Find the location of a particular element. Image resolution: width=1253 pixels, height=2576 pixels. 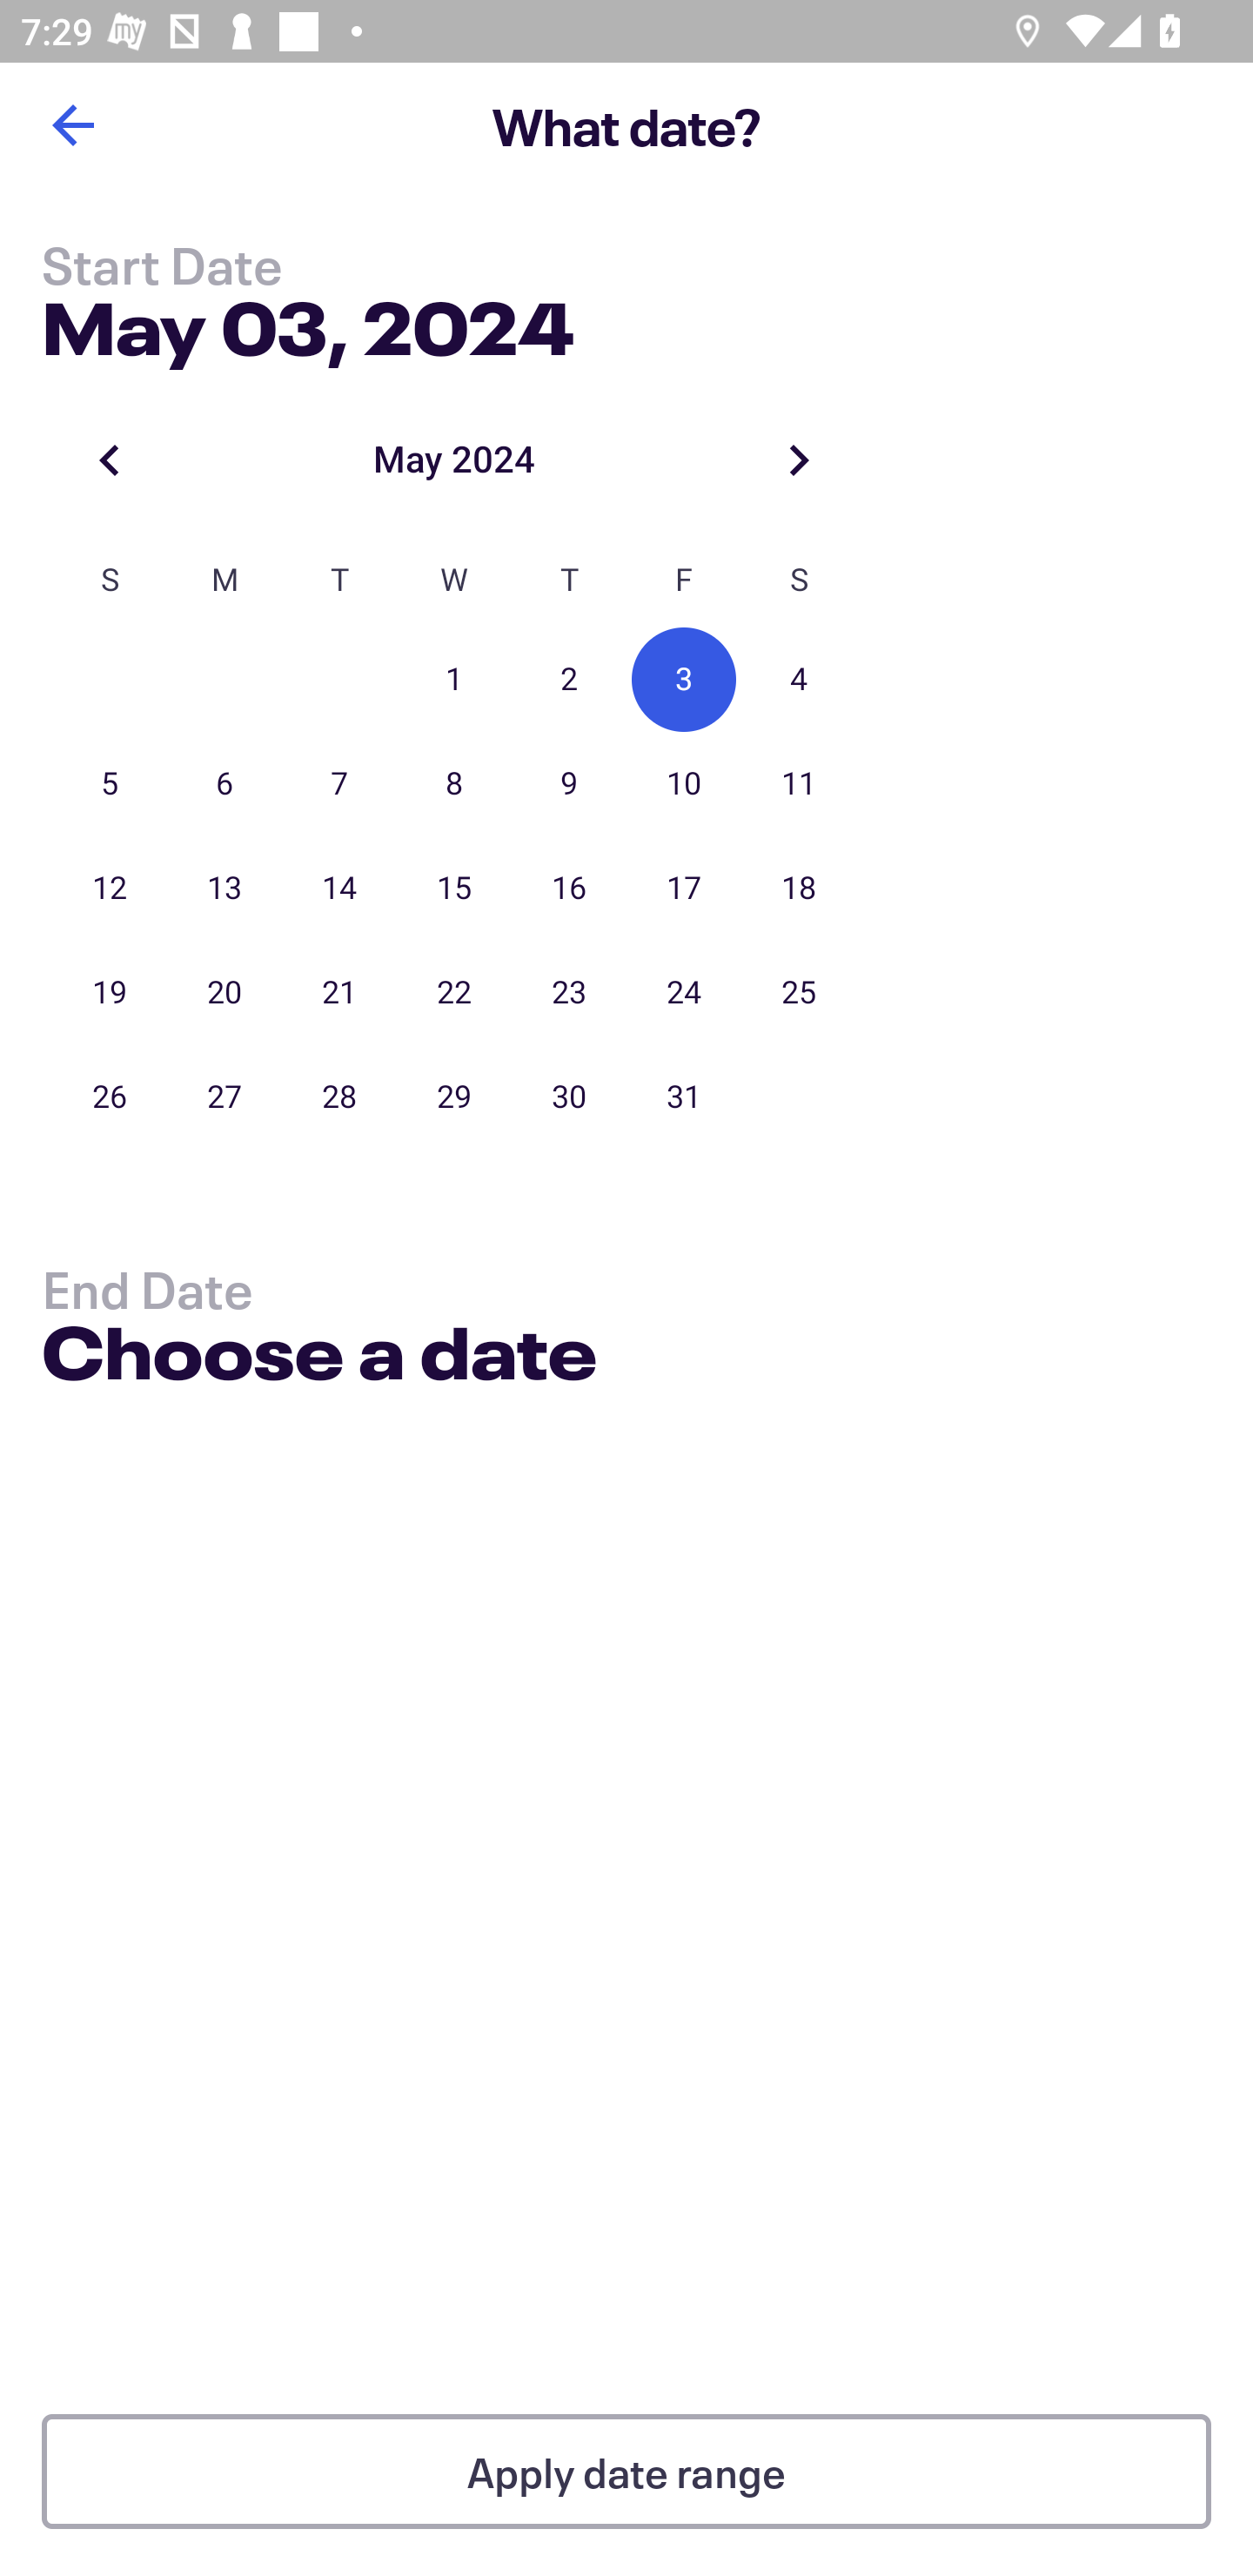

23 23 May 2024 is located at coordinates (569, 992).